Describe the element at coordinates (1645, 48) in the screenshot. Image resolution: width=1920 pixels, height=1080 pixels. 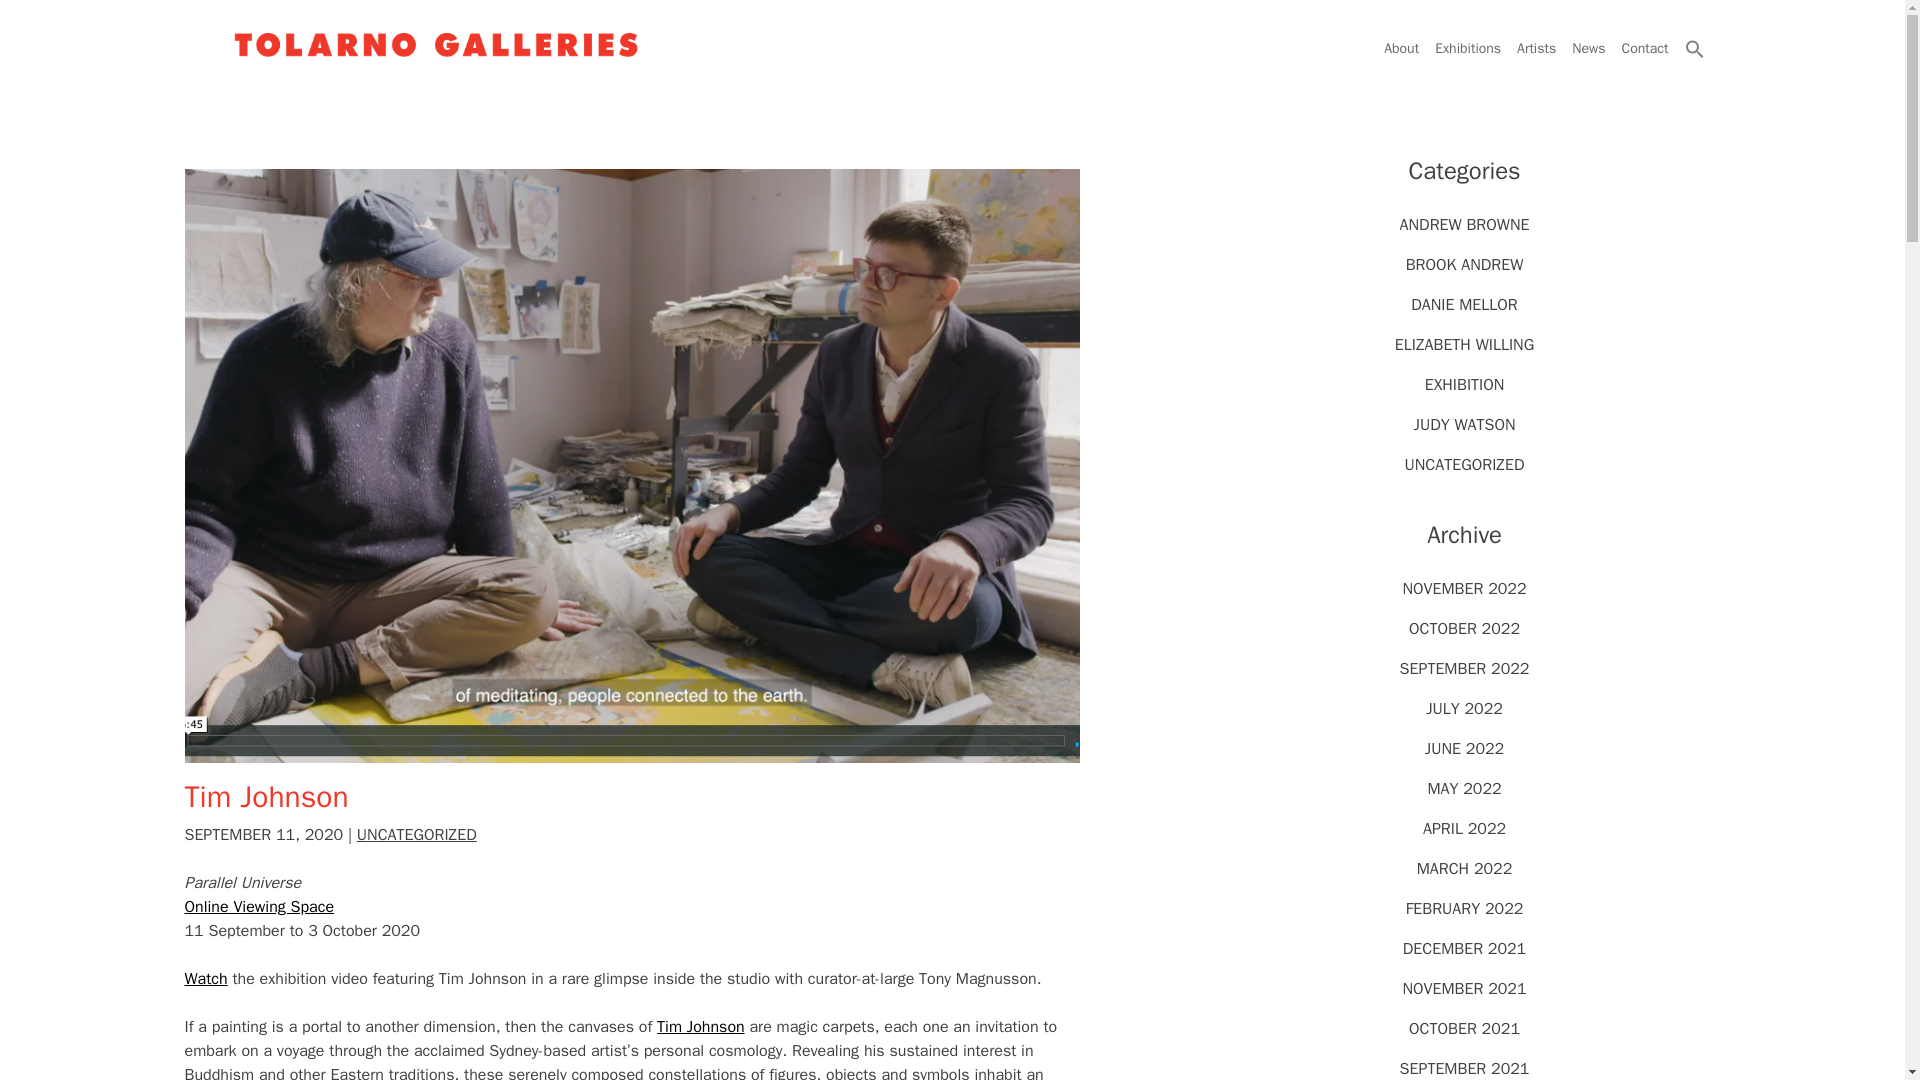
I see `Contact` at that location.